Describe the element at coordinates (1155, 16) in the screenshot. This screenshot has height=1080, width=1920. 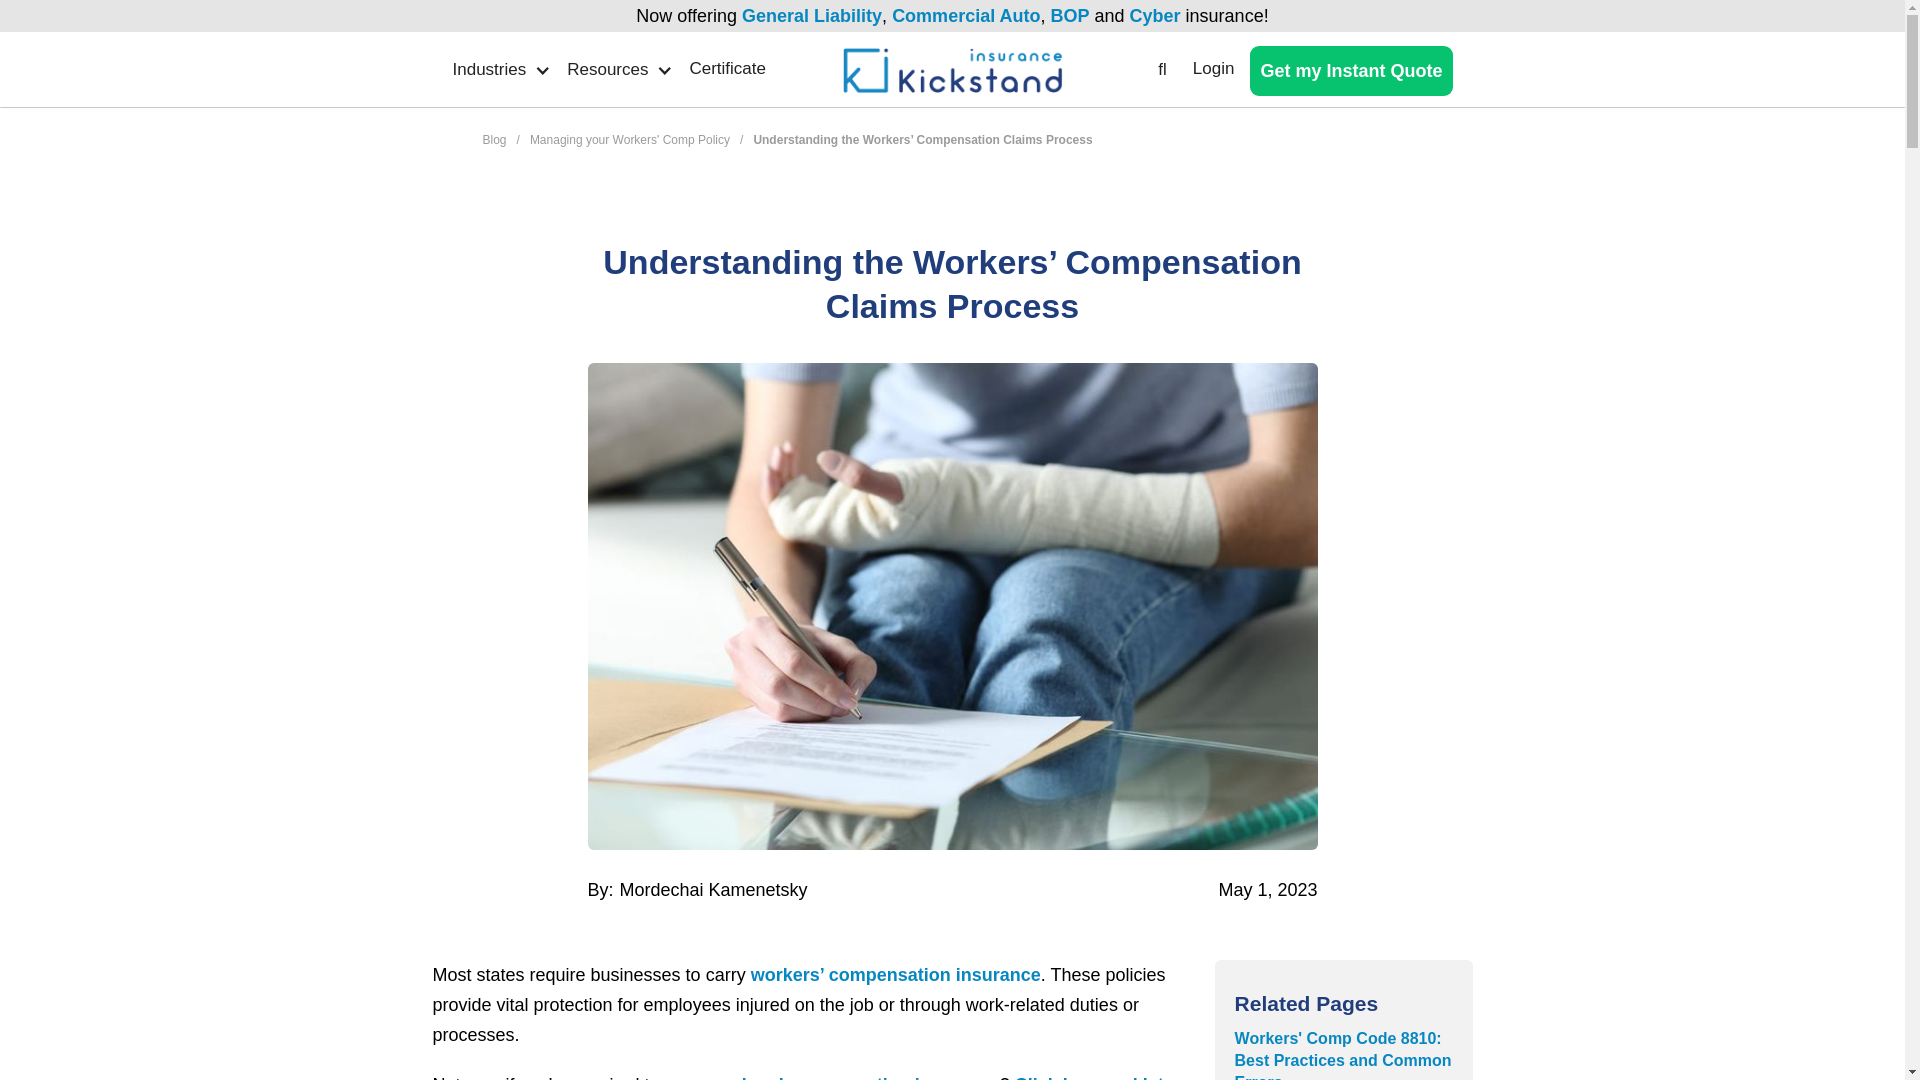
I see `Cyber` at that location.